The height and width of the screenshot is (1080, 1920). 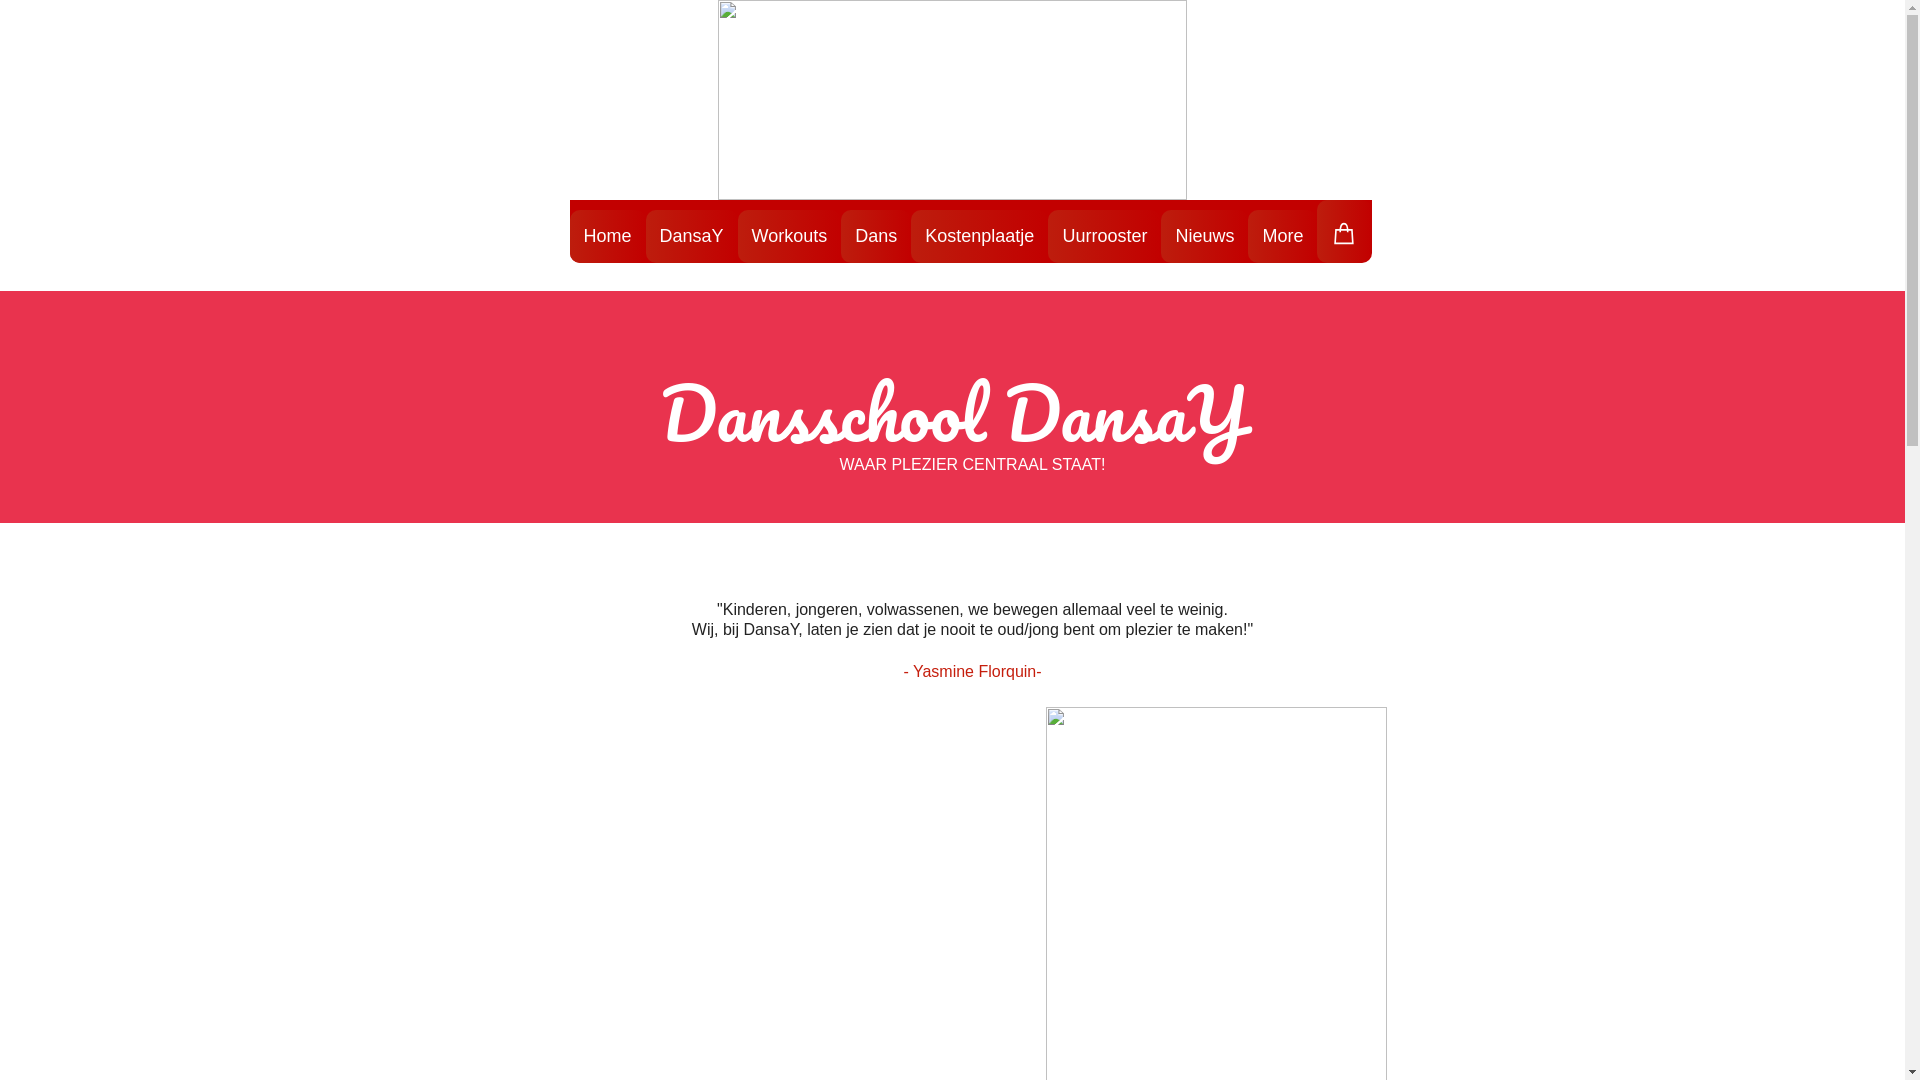 I want to click on Home, so click(x=608, y=236).